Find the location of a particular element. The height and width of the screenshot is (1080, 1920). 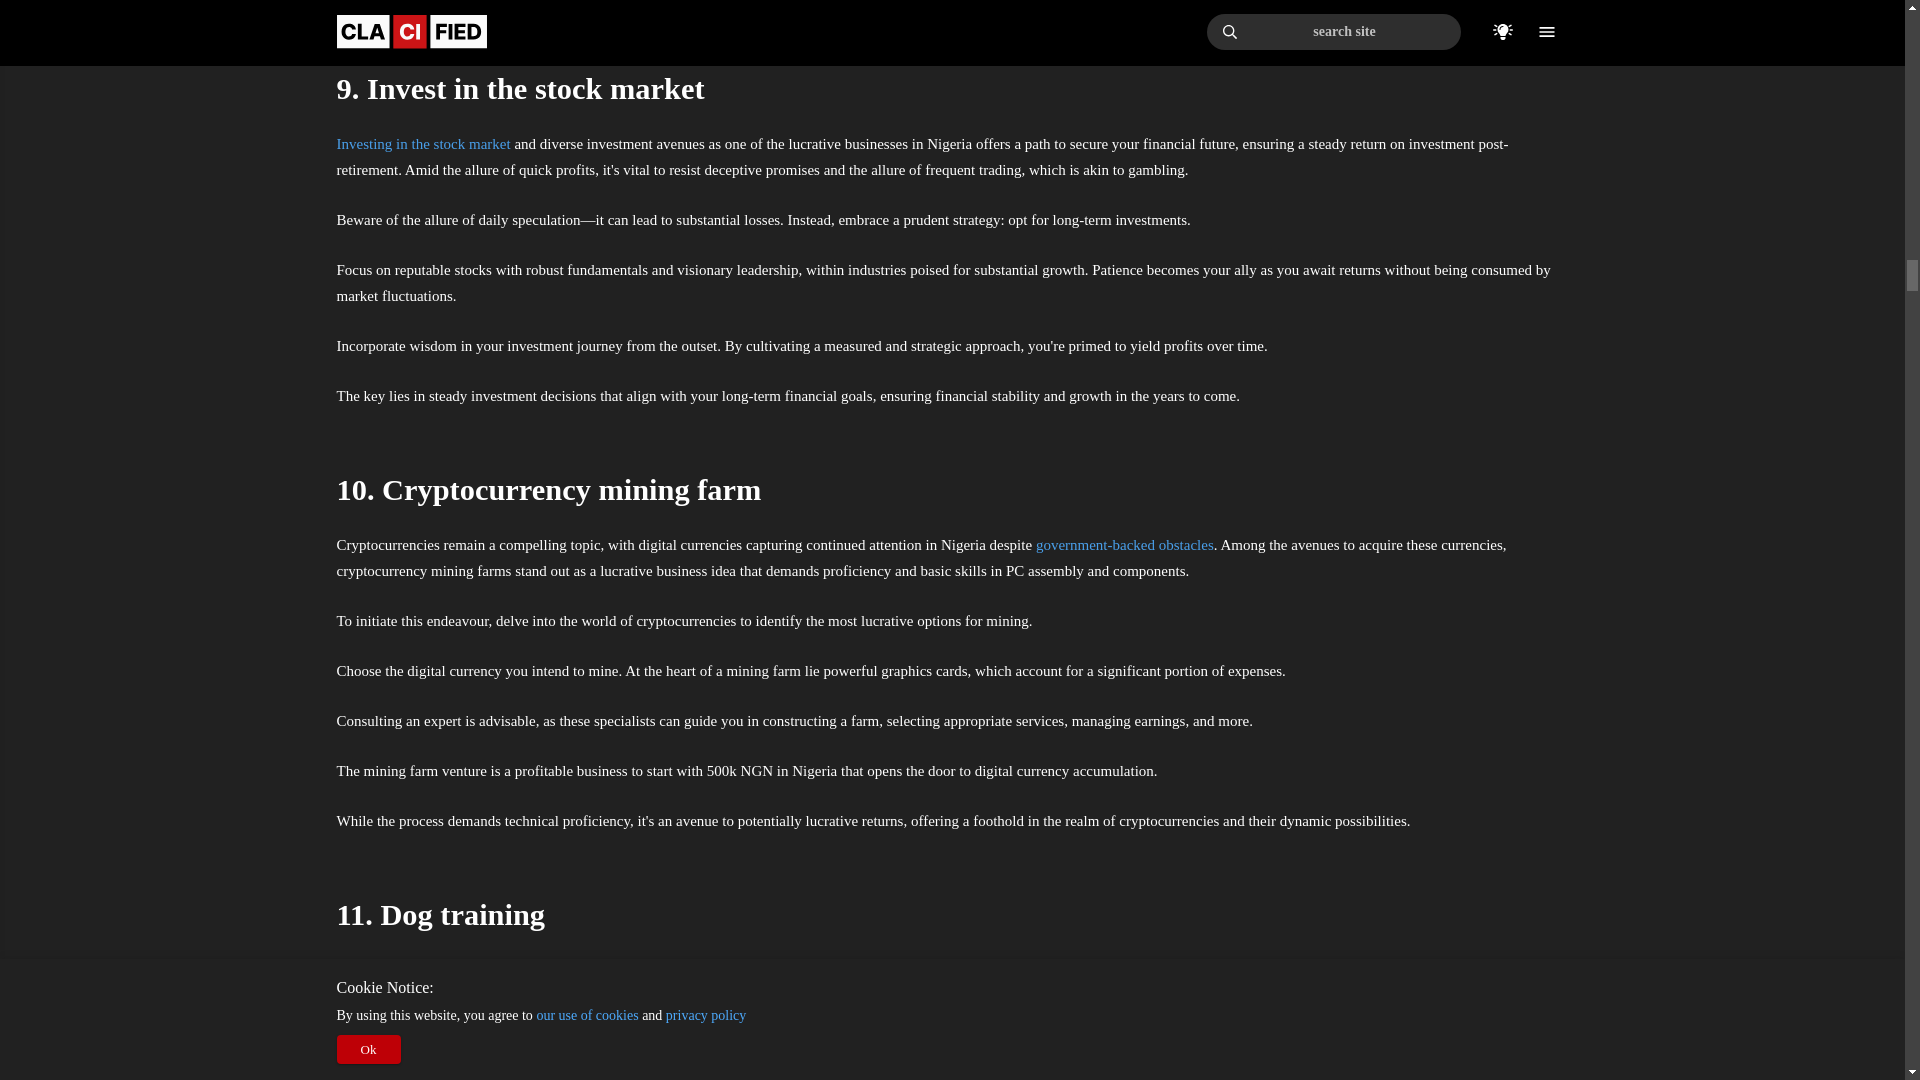

Investing in the stock market is located at coordinates (423, 144).